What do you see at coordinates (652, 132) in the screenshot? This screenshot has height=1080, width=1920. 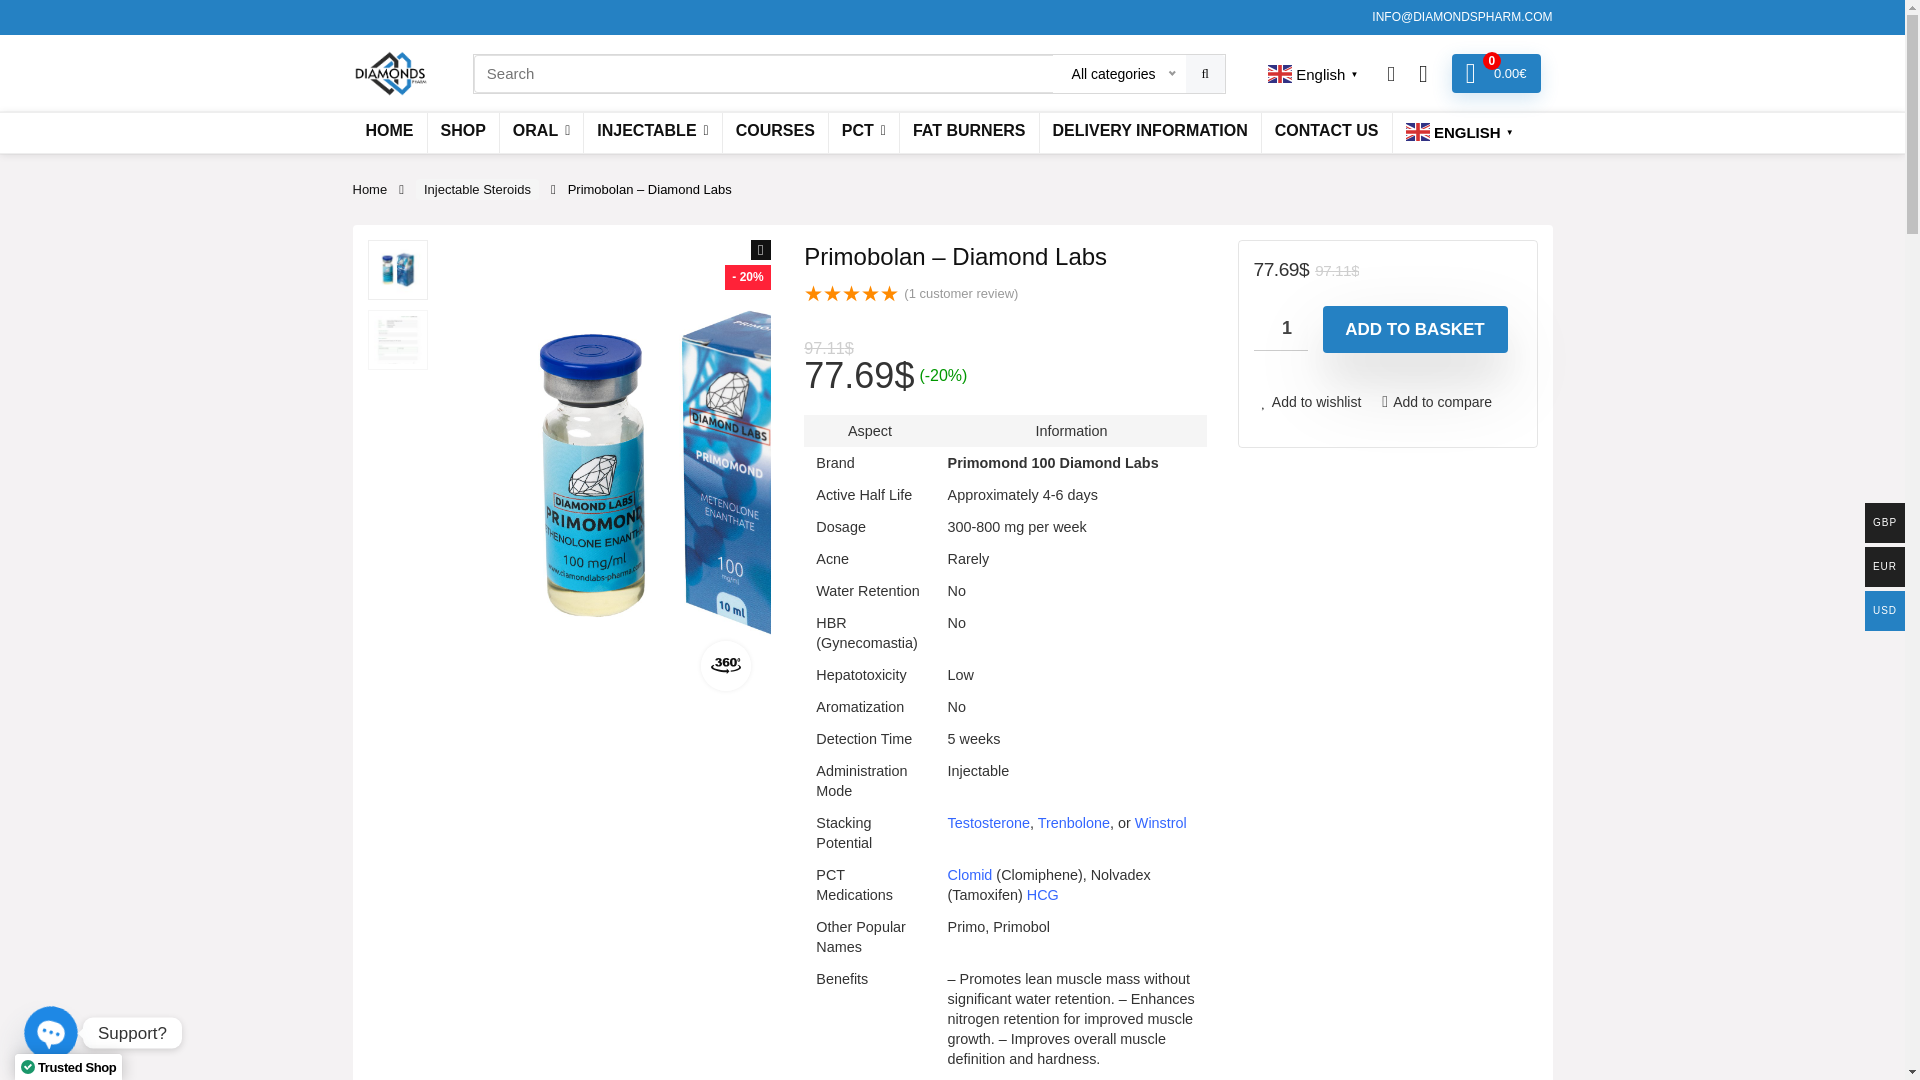 I see `INJECTABLE` at bounding box center [652, 132].